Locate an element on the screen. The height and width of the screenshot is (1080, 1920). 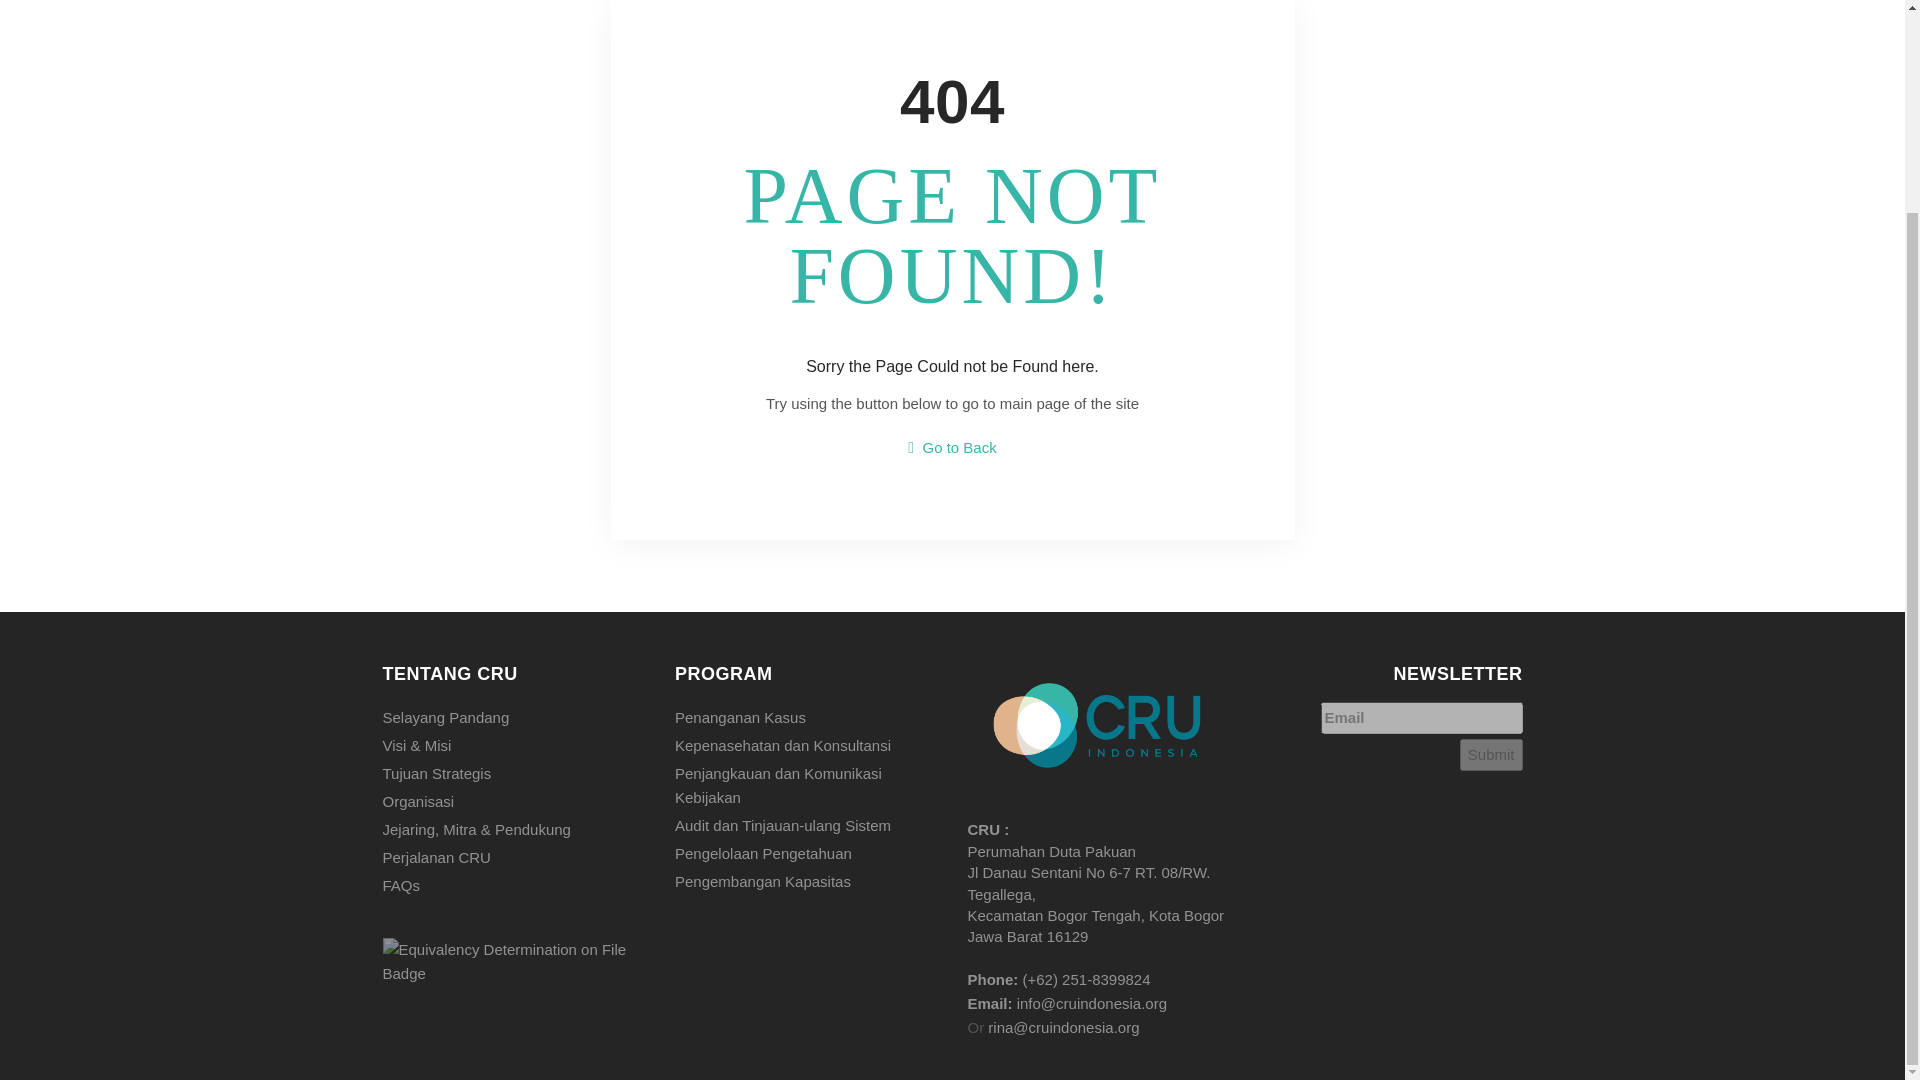
Organisasi is located at coordinates (514, 800).